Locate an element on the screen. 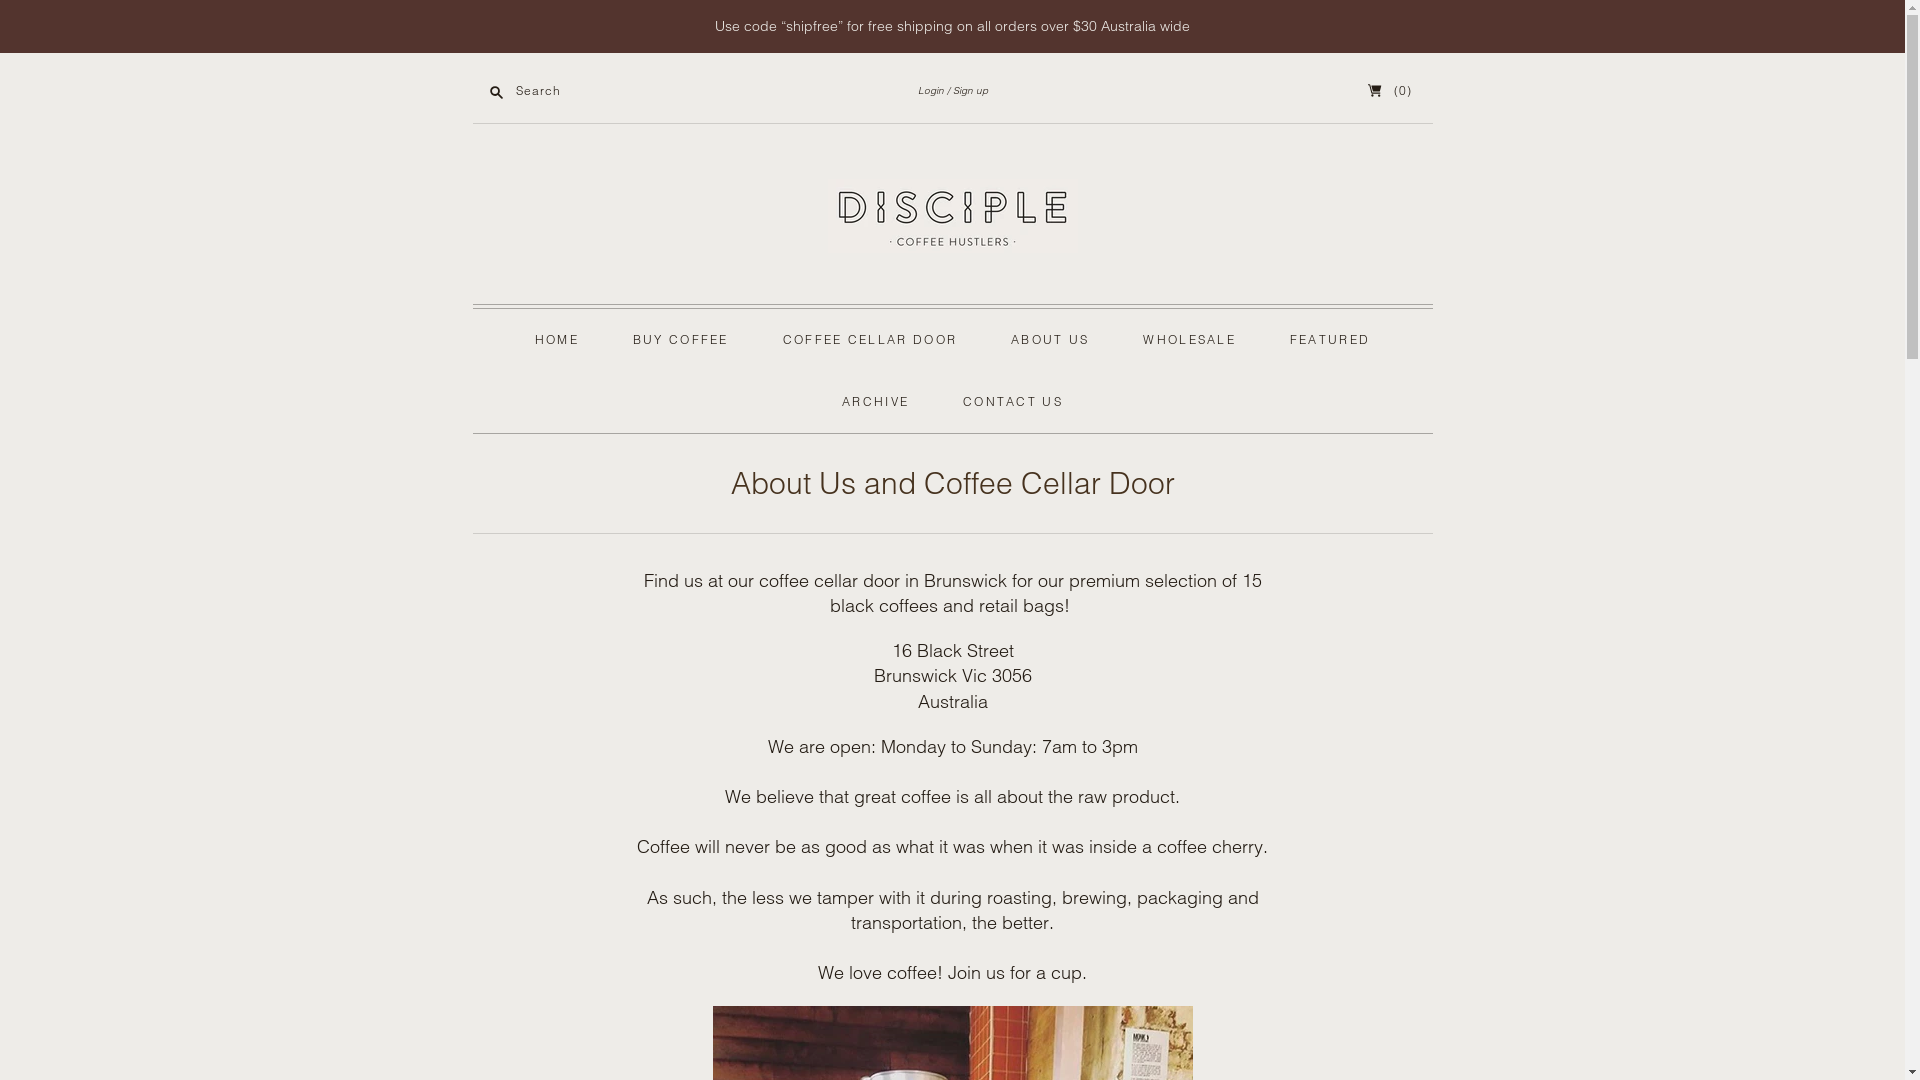 This screenshot has width=1920, height=1080. BUY COFFEE is located at coordinates (681, 340).